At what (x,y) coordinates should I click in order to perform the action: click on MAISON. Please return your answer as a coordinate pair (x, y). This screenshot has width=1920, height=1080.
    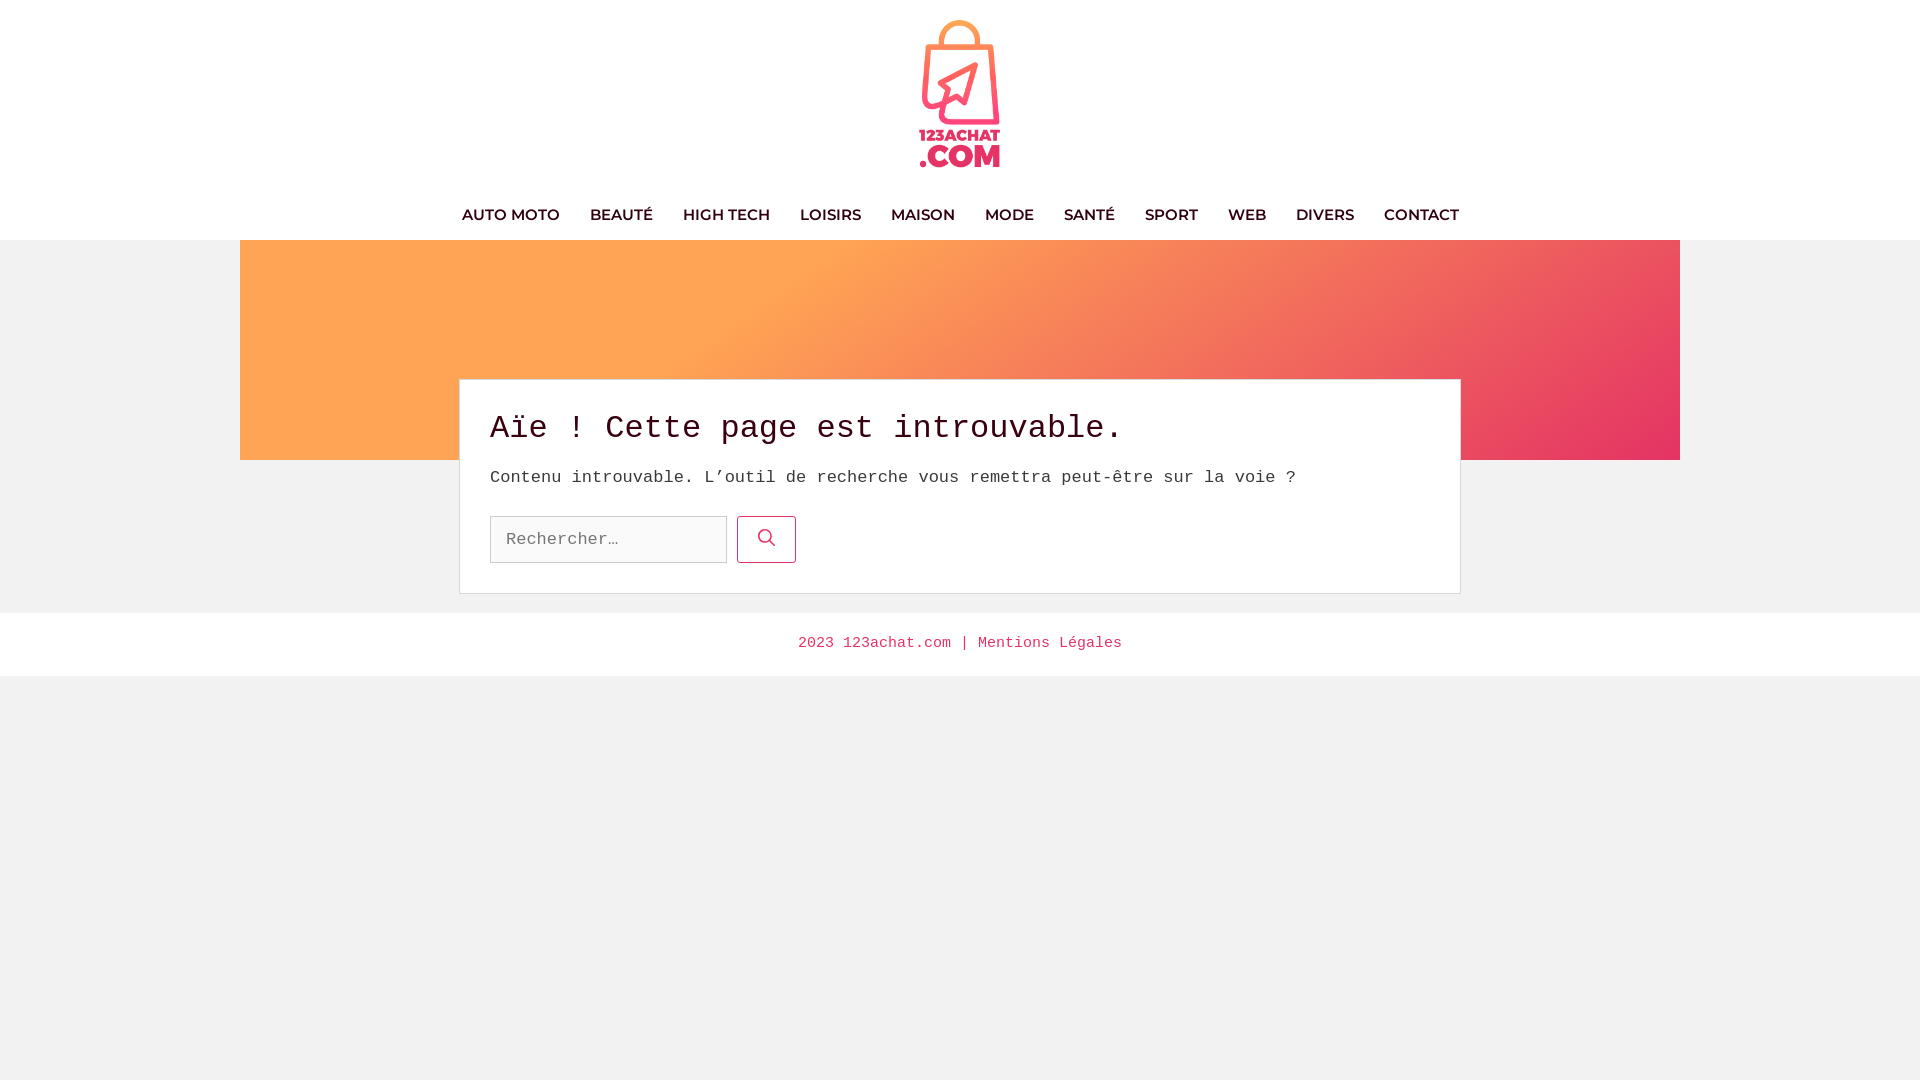
    Looking at the image, I should click on (923, 215).